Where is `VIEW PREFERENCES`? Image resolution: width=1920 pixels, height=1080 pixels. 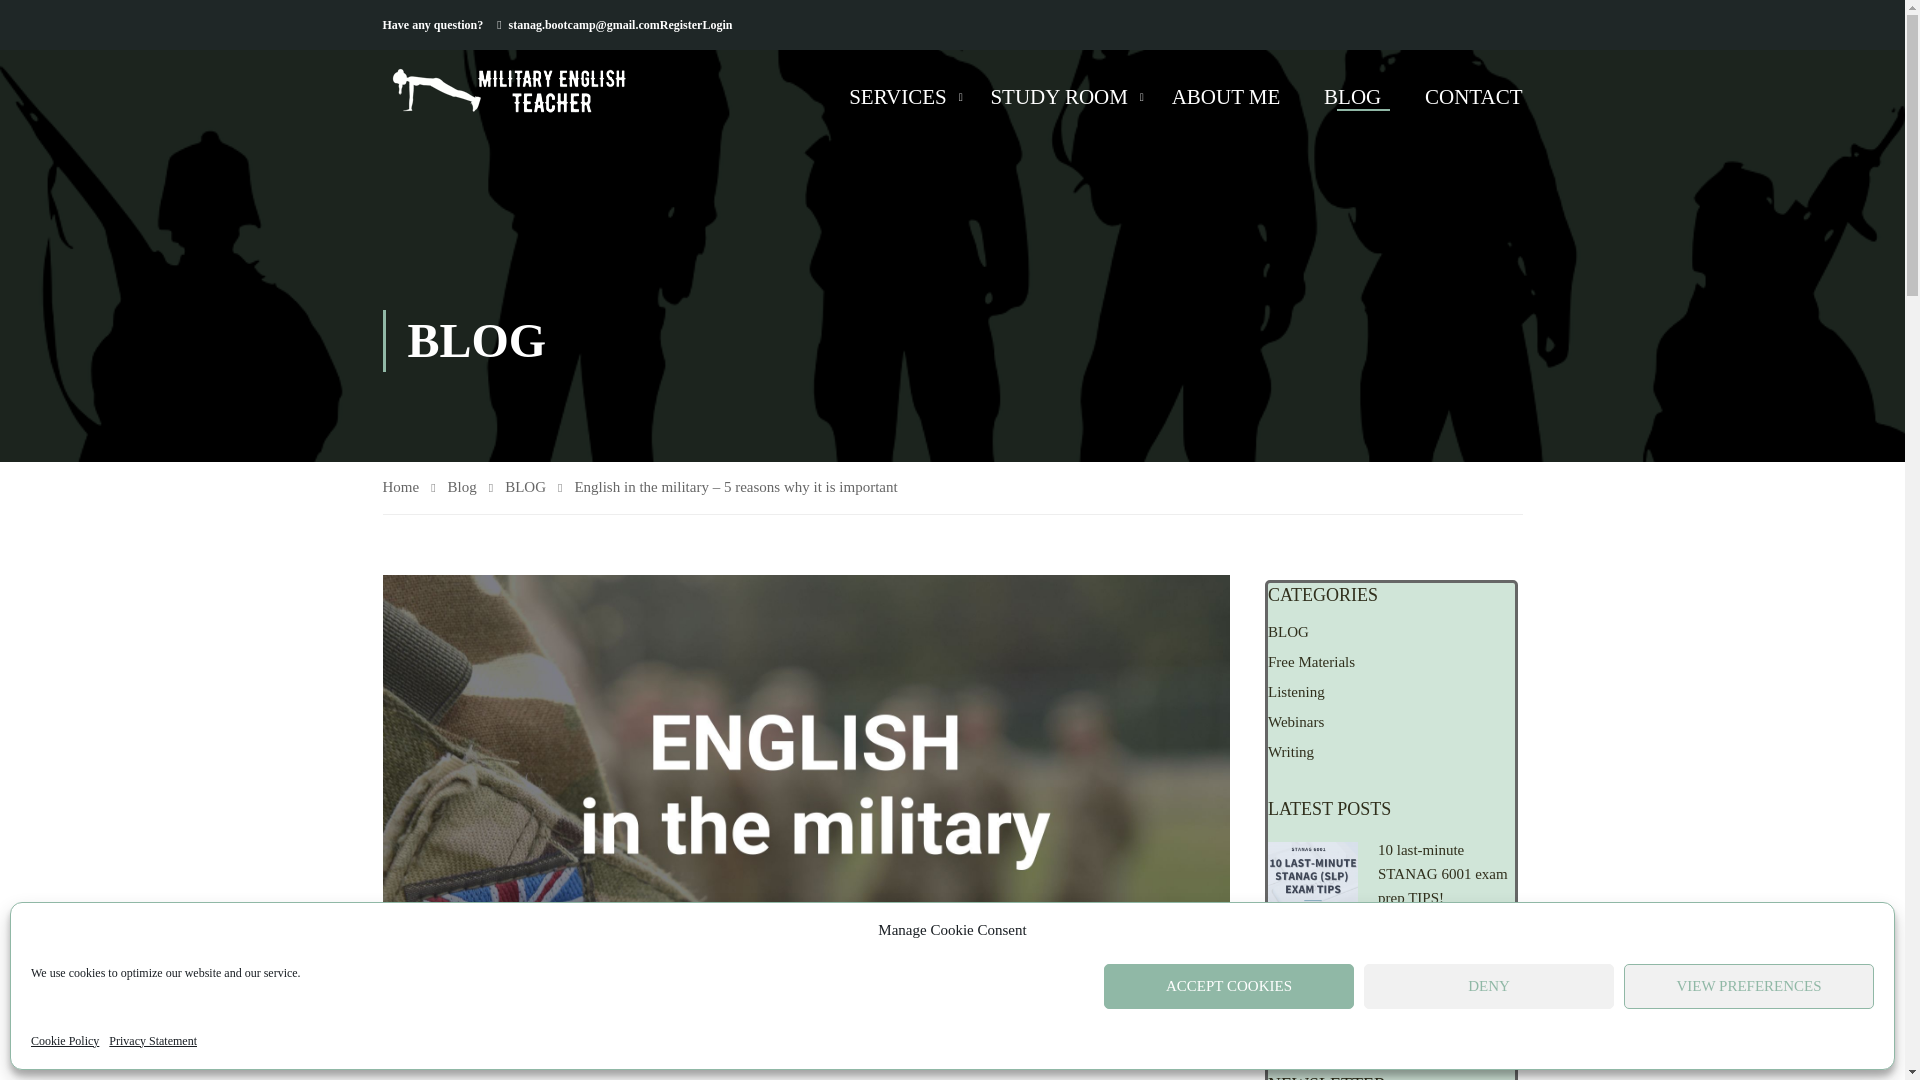 VIEW PREFERENCES is located at coordinates (1748, 986).